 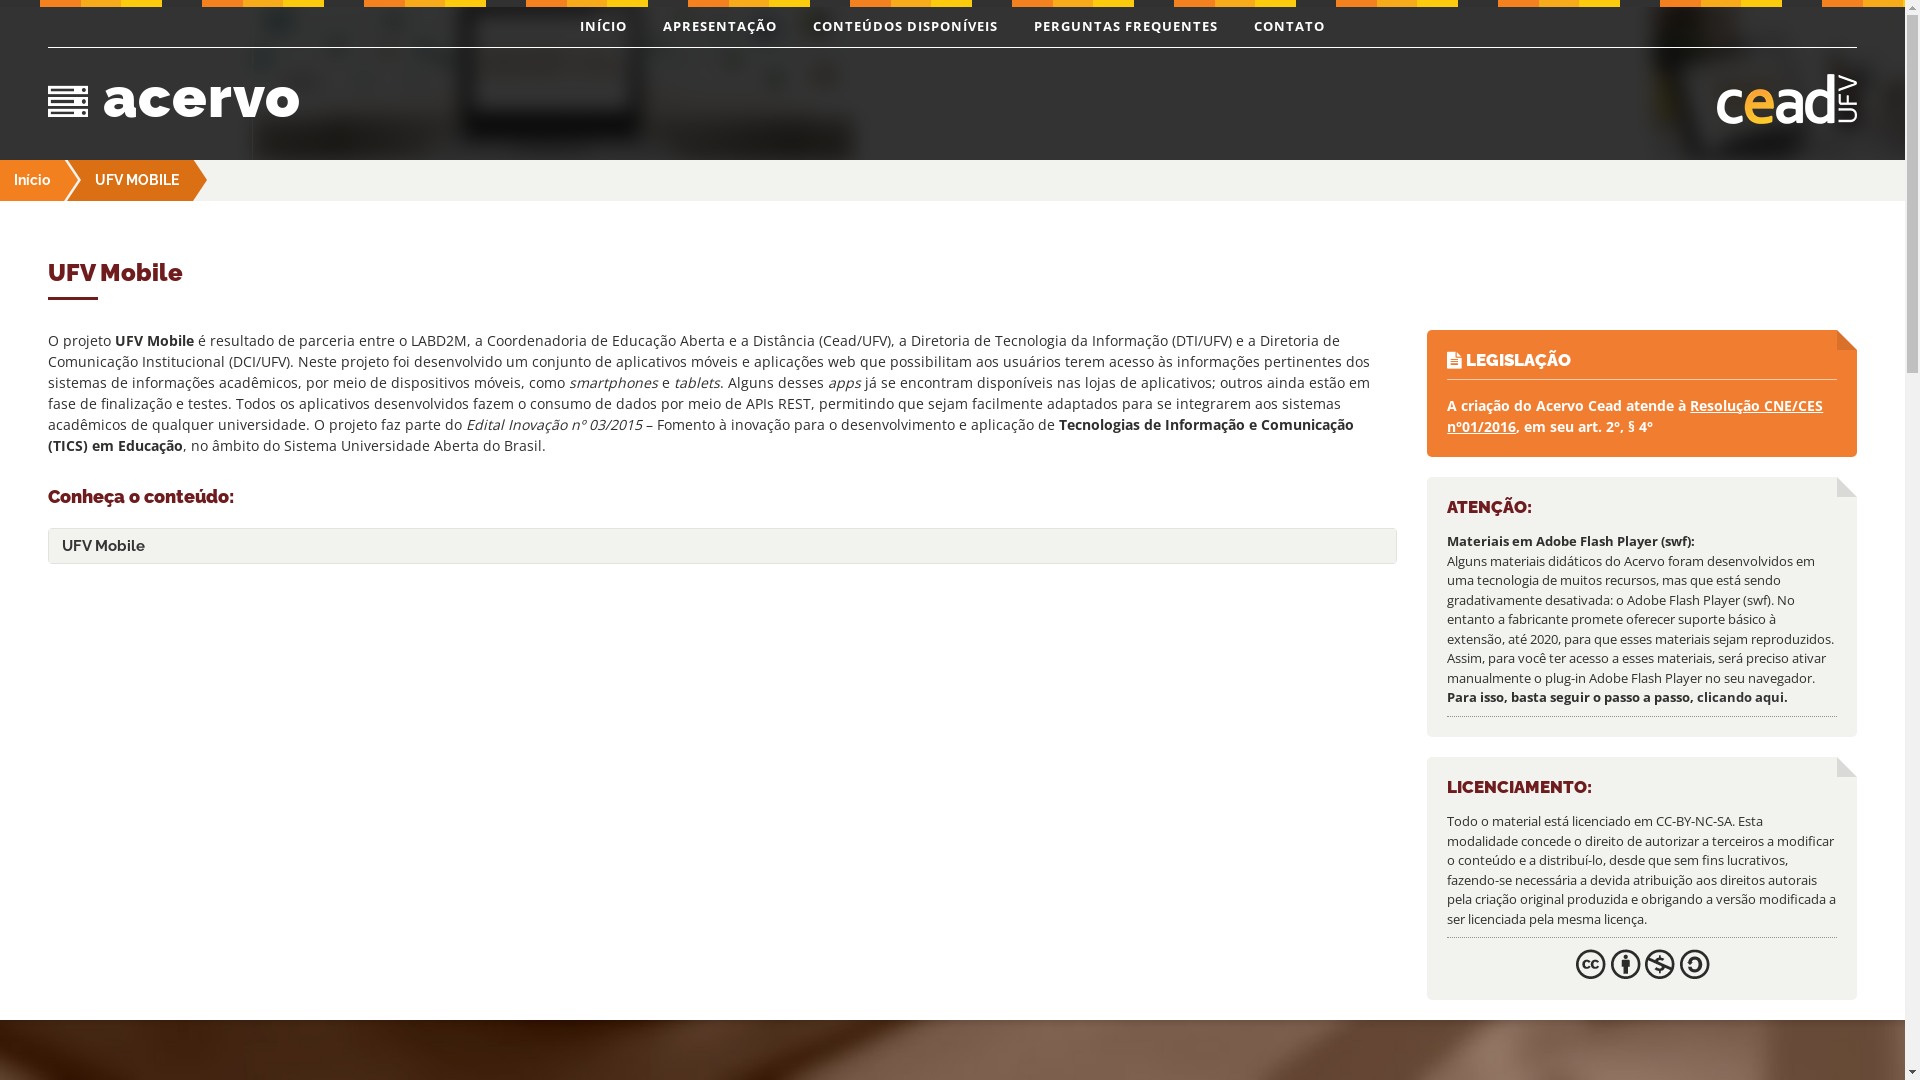 I want to click on acervo, so click(x=493, y=96).